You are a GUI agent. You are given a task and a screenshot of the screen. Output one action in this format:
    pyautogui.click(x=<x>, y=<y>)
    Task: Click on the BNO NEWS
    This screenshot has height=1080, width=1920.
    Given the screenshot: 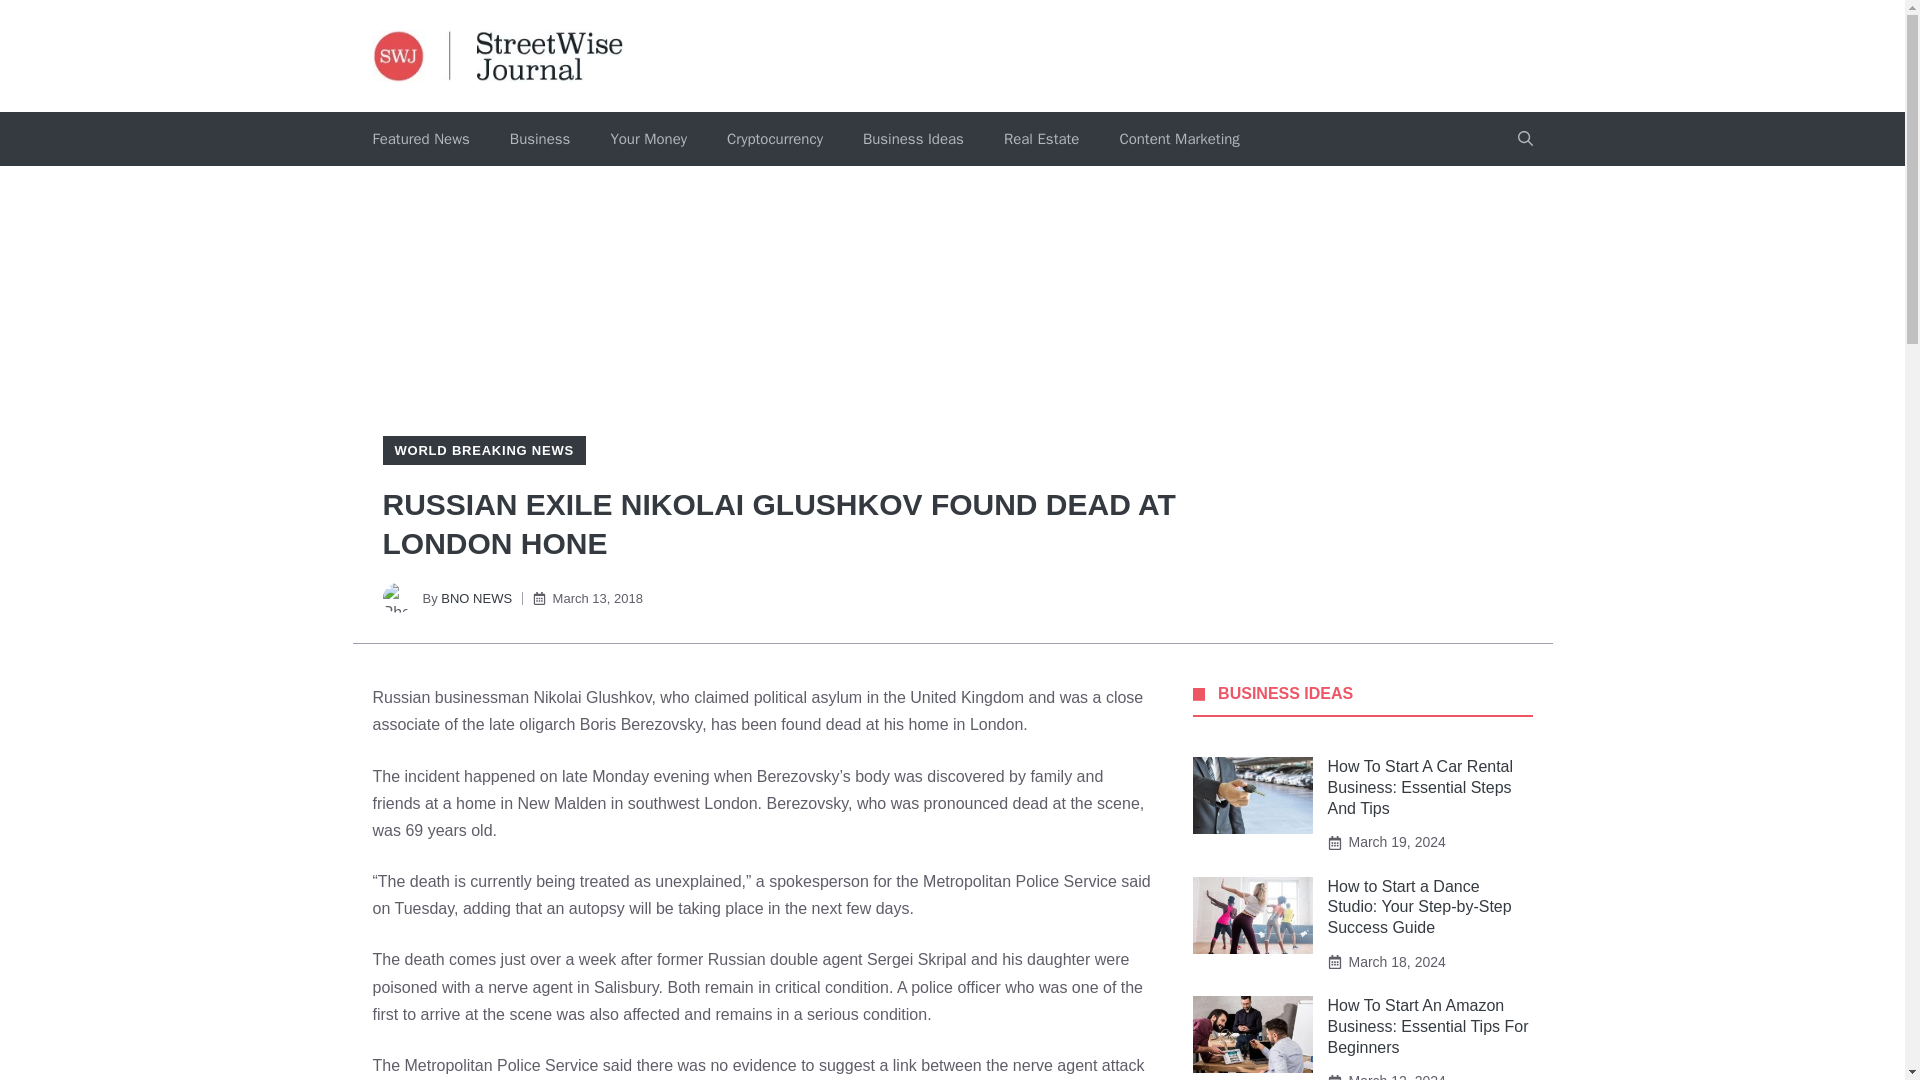 What is the action you would take?
    pyautogui.click(x=476, y=598)
    